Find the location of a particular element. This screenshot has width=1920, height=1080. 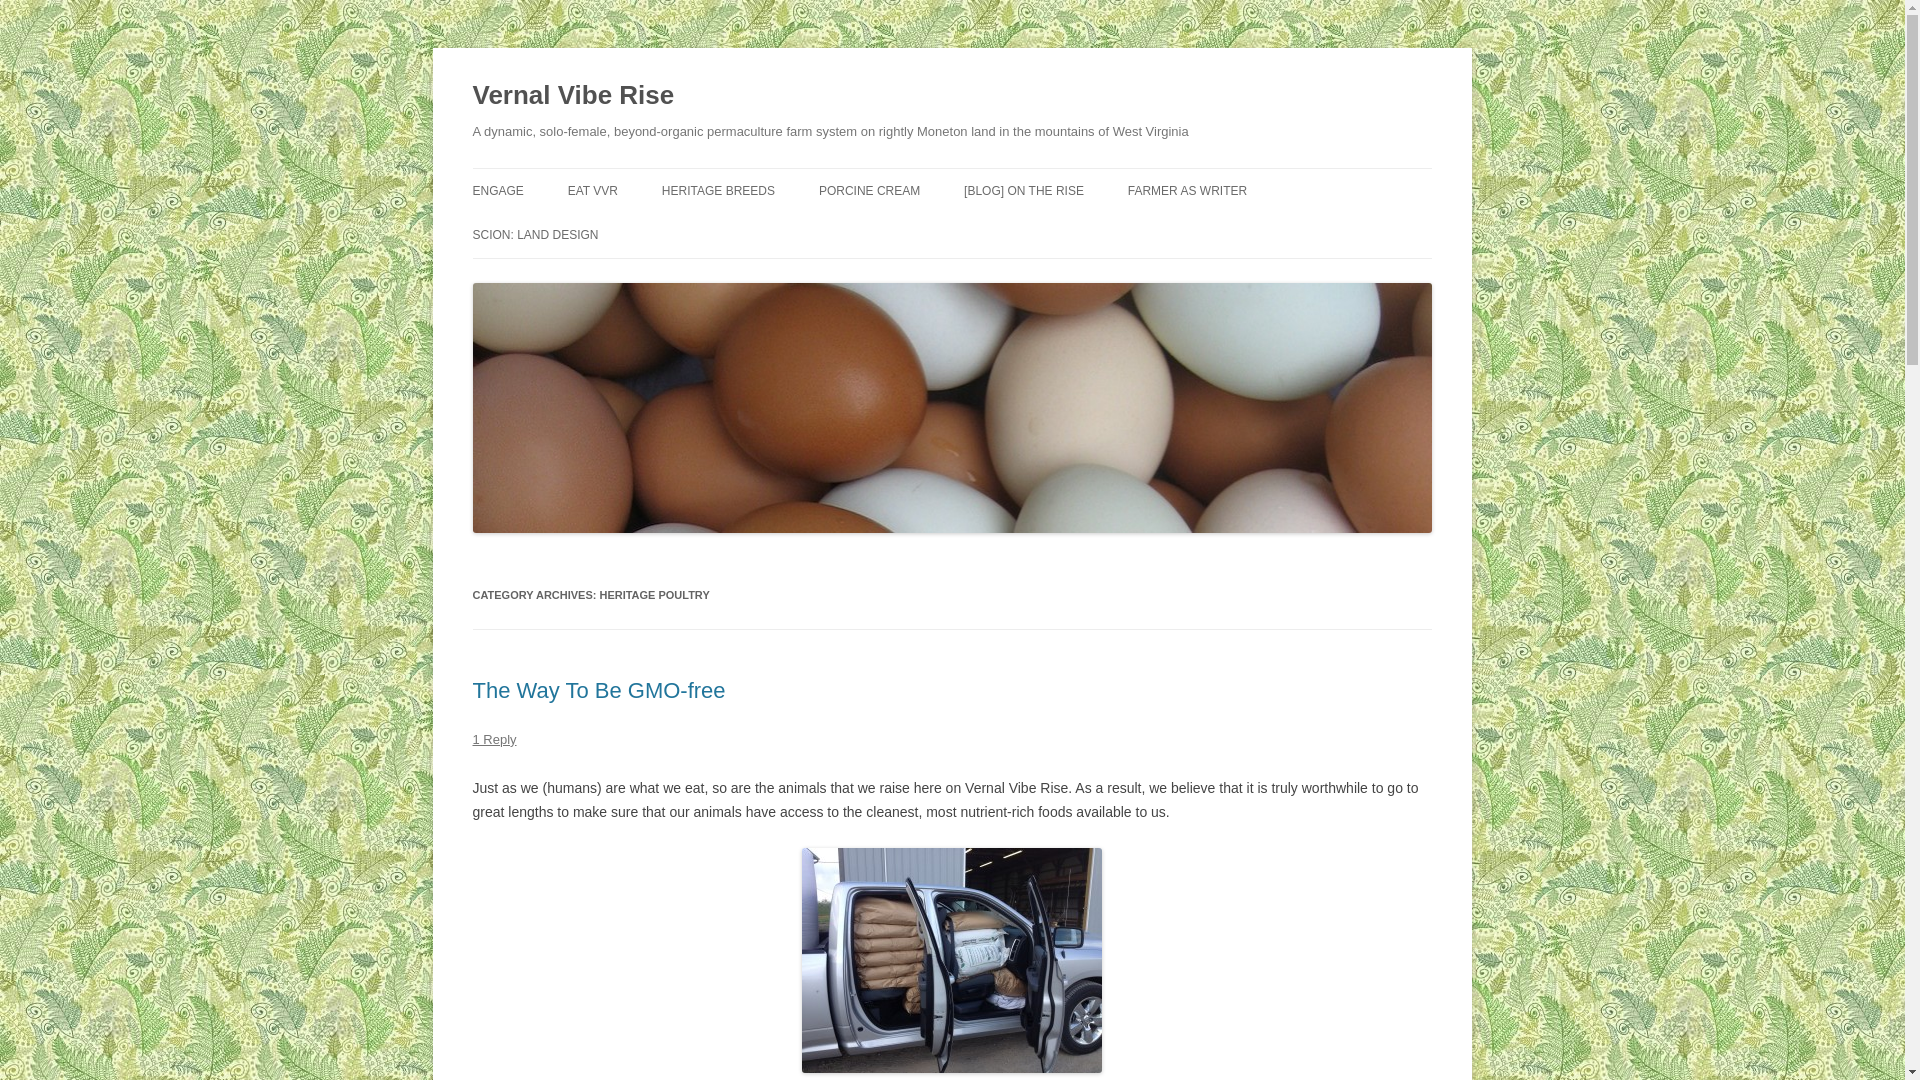

The Way To Be GMO-free is located at coordinates (598, 690).